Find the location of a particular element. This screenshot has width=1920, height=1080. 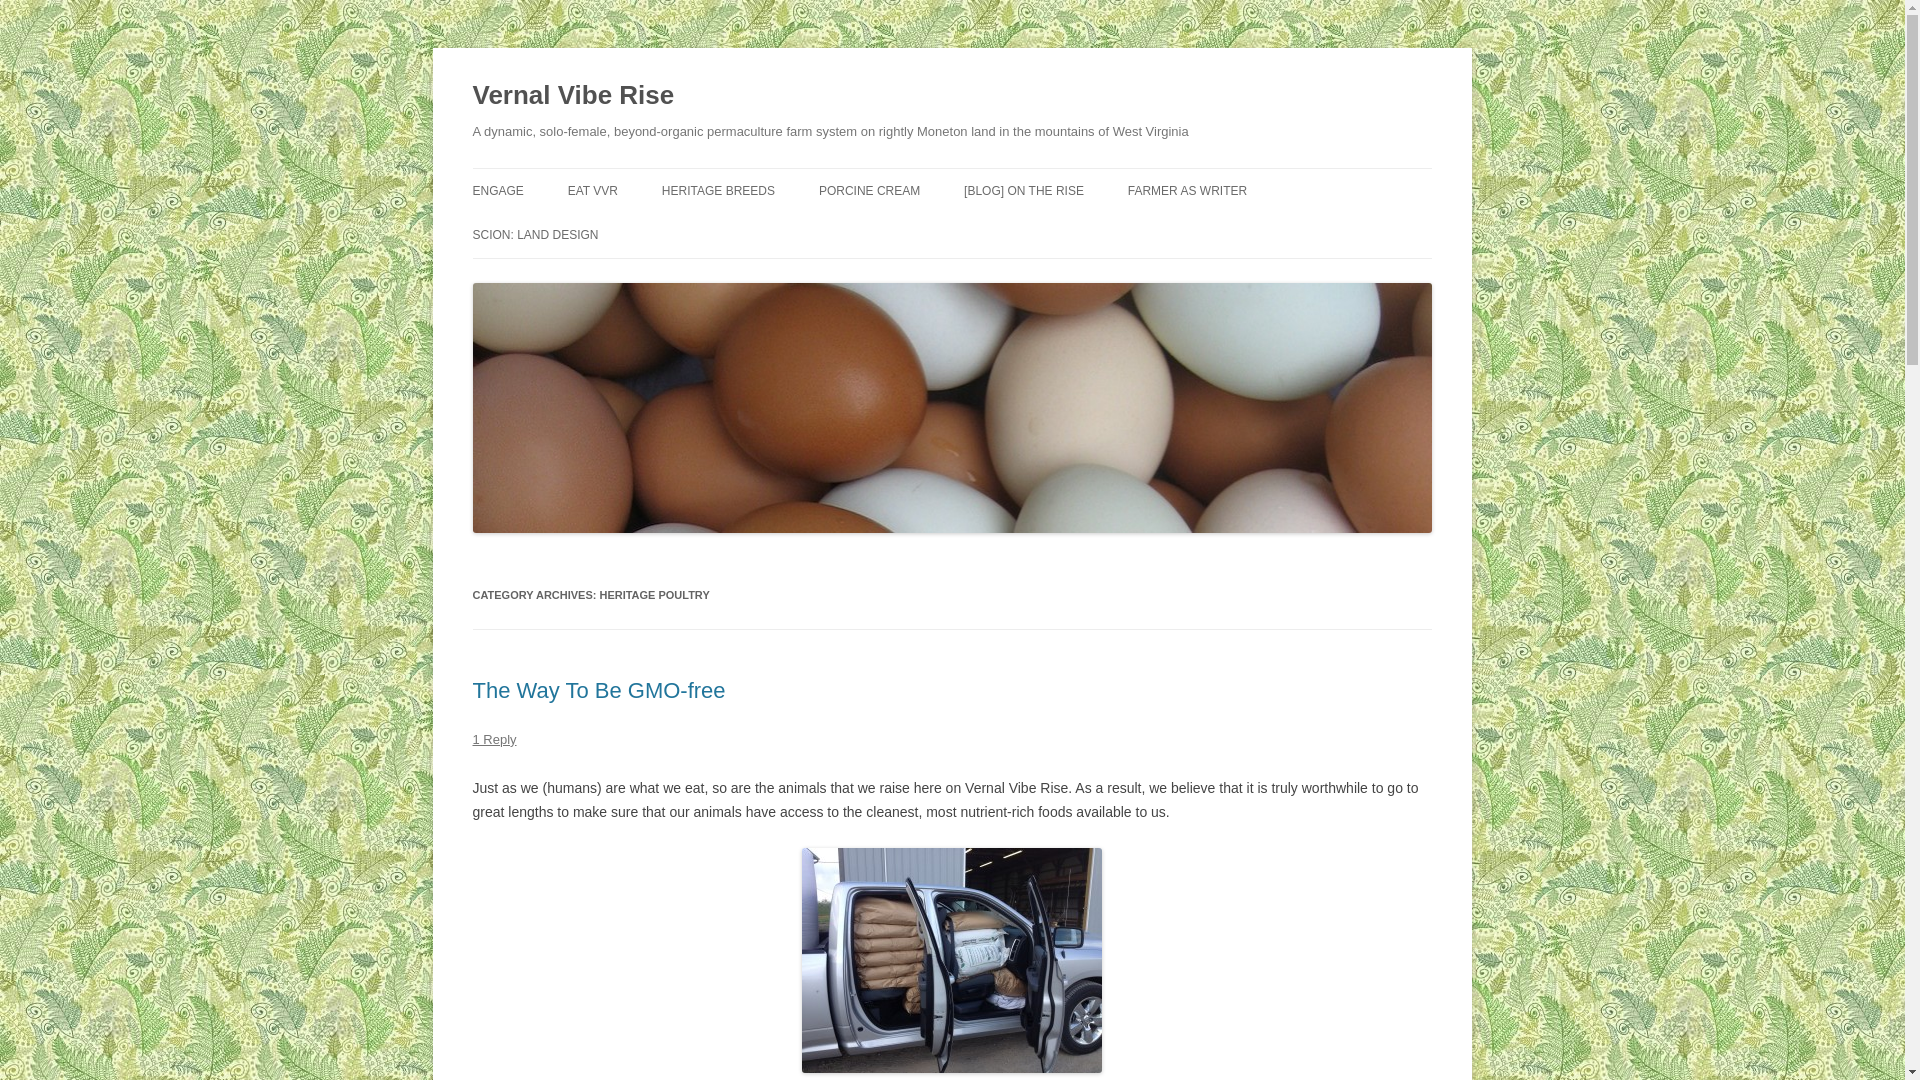

The Way To Be GMO-free is located at coordinates (598, 690).